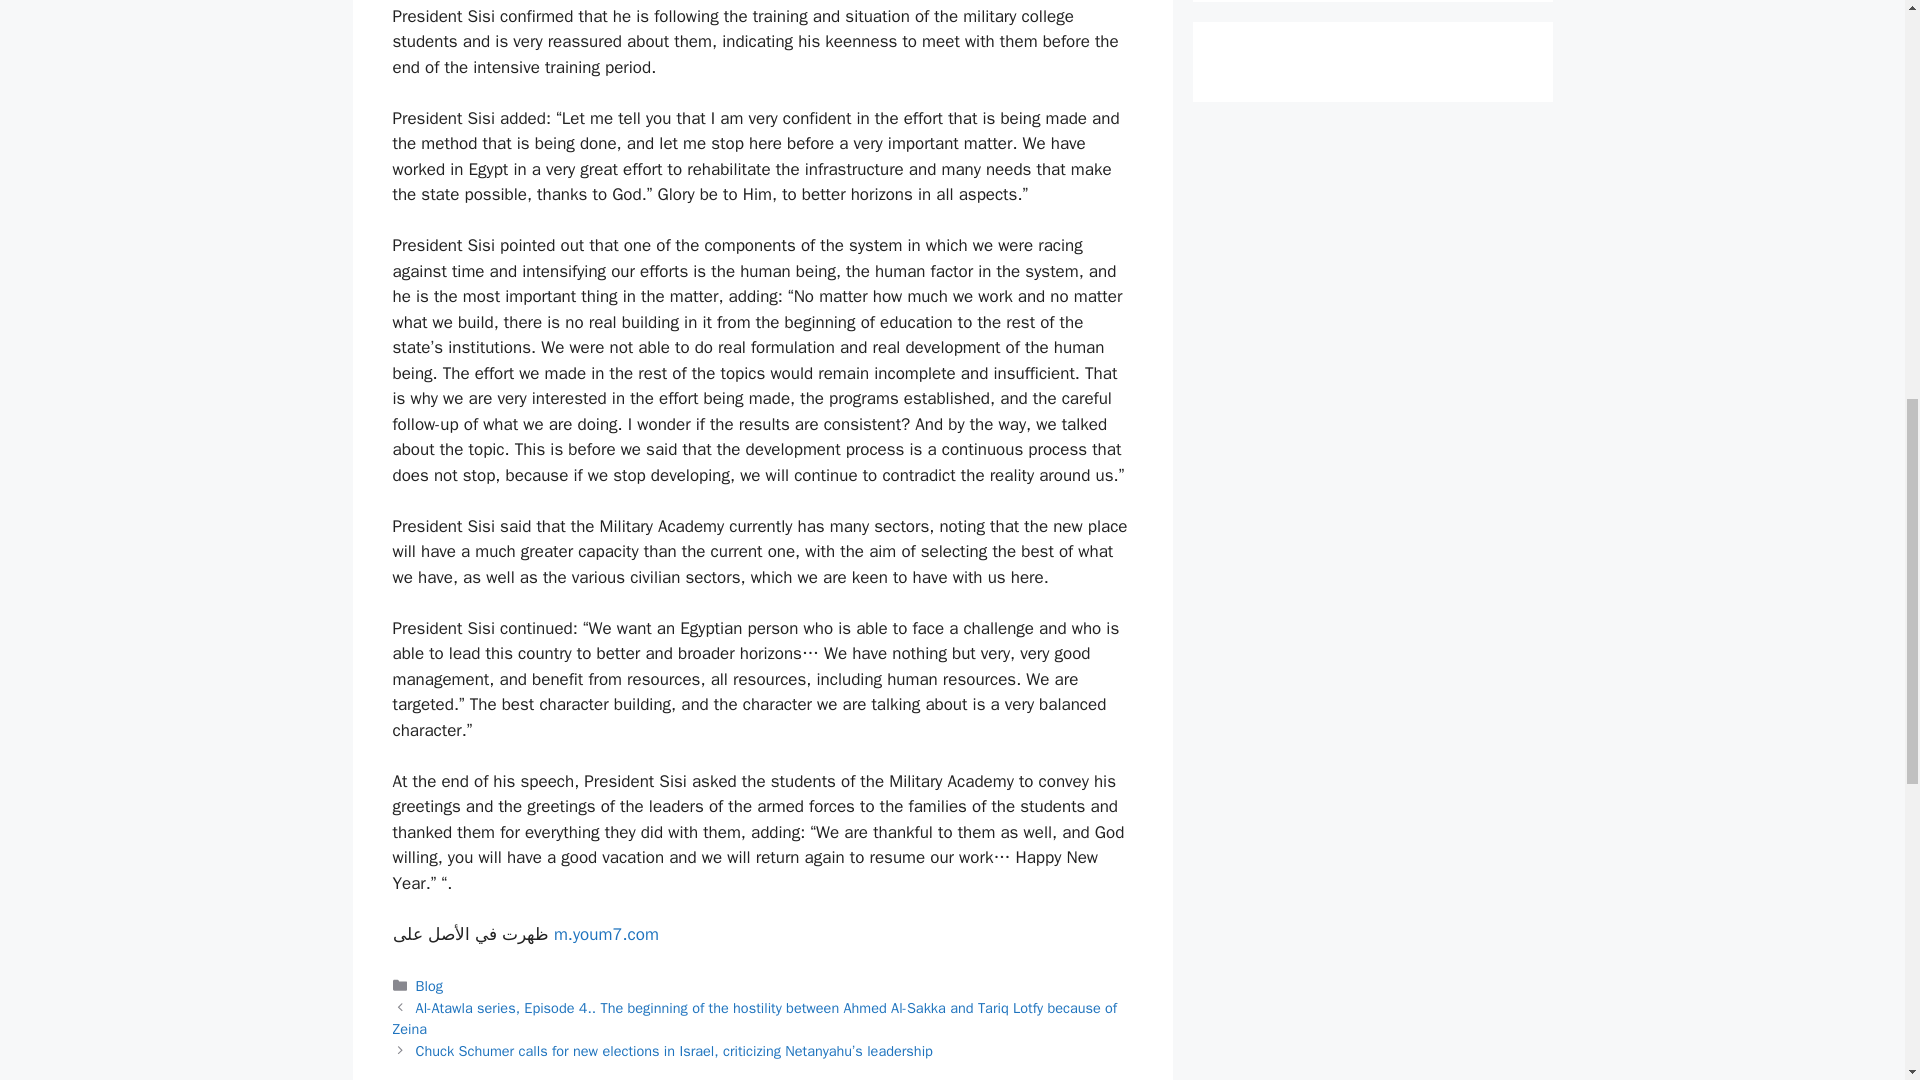  What do you see at coordinates (606, 934) in the screenshot?
I see `m.youm7.com` at bounding box center [606, 934].